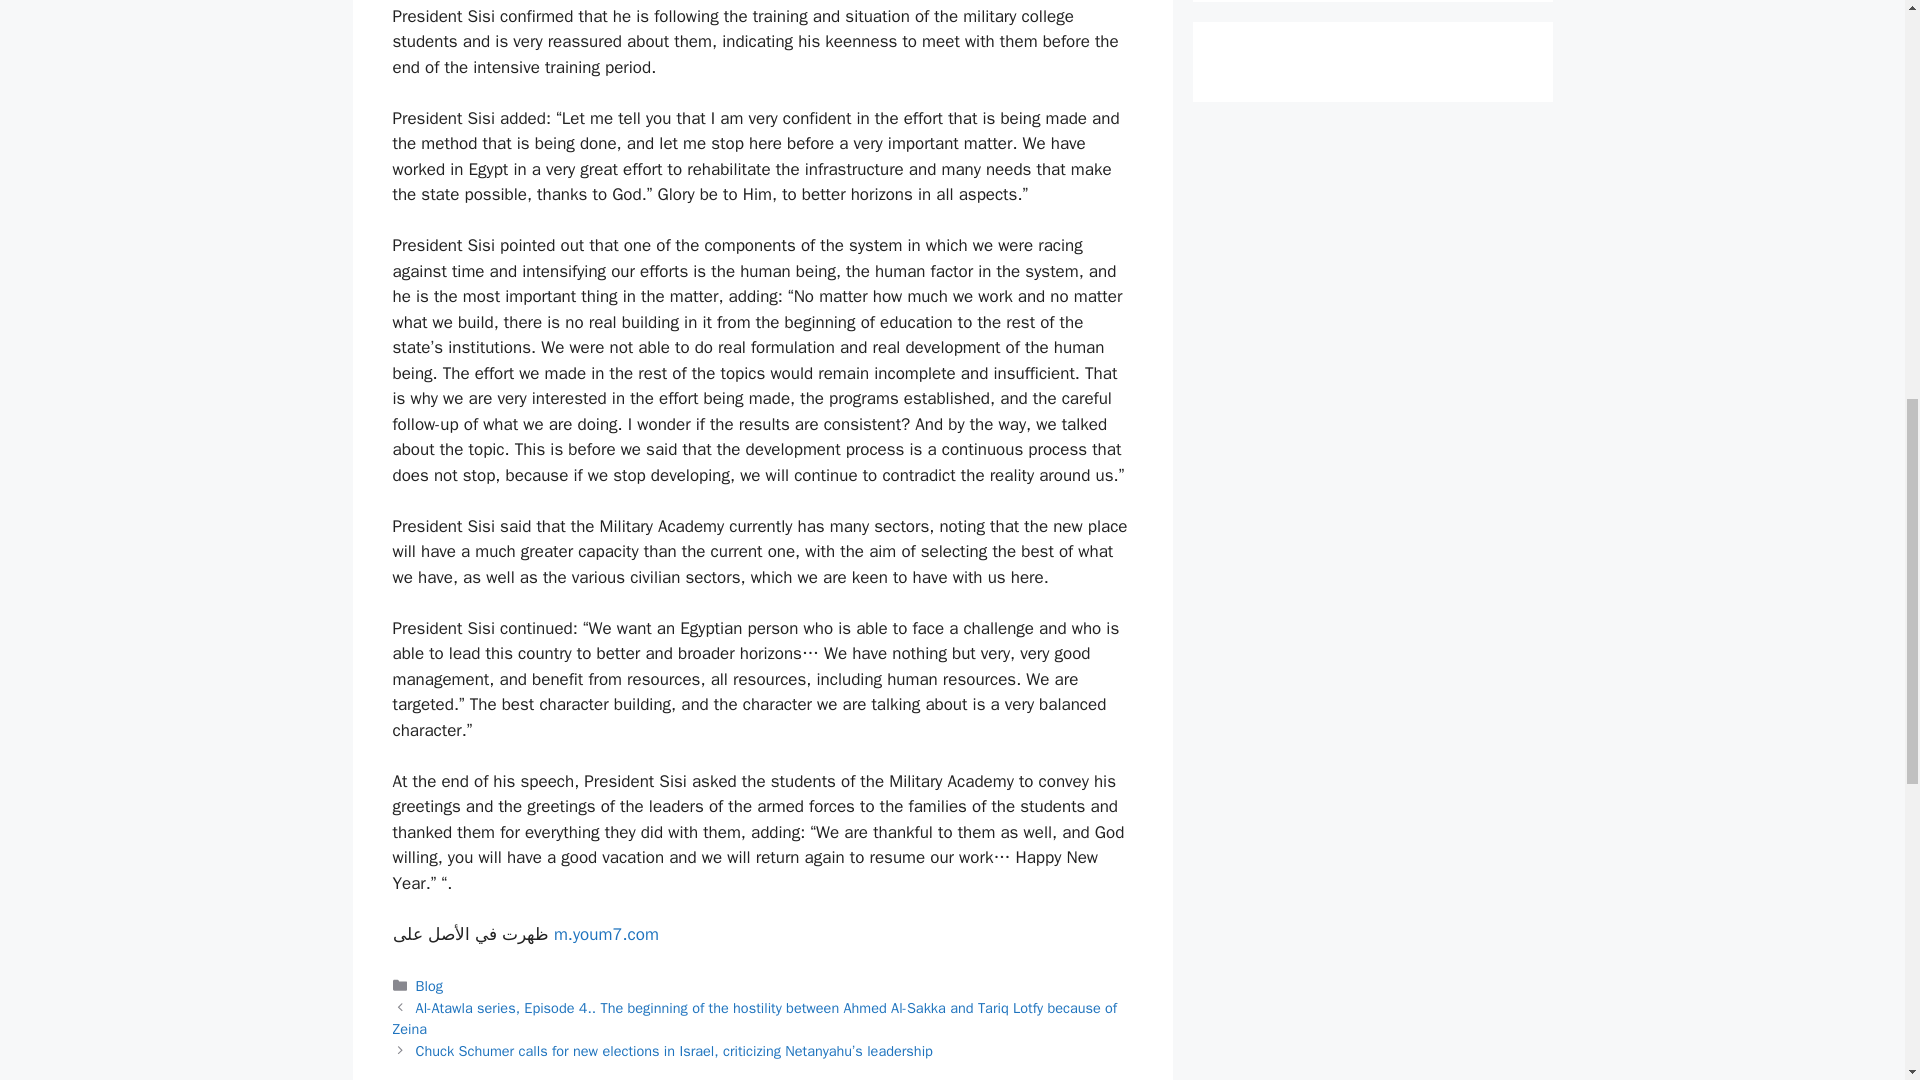  What do you see at coordinates (606, 934) in the screenshot?
I see `m.youm7.com` at bounding box center [606, 934].